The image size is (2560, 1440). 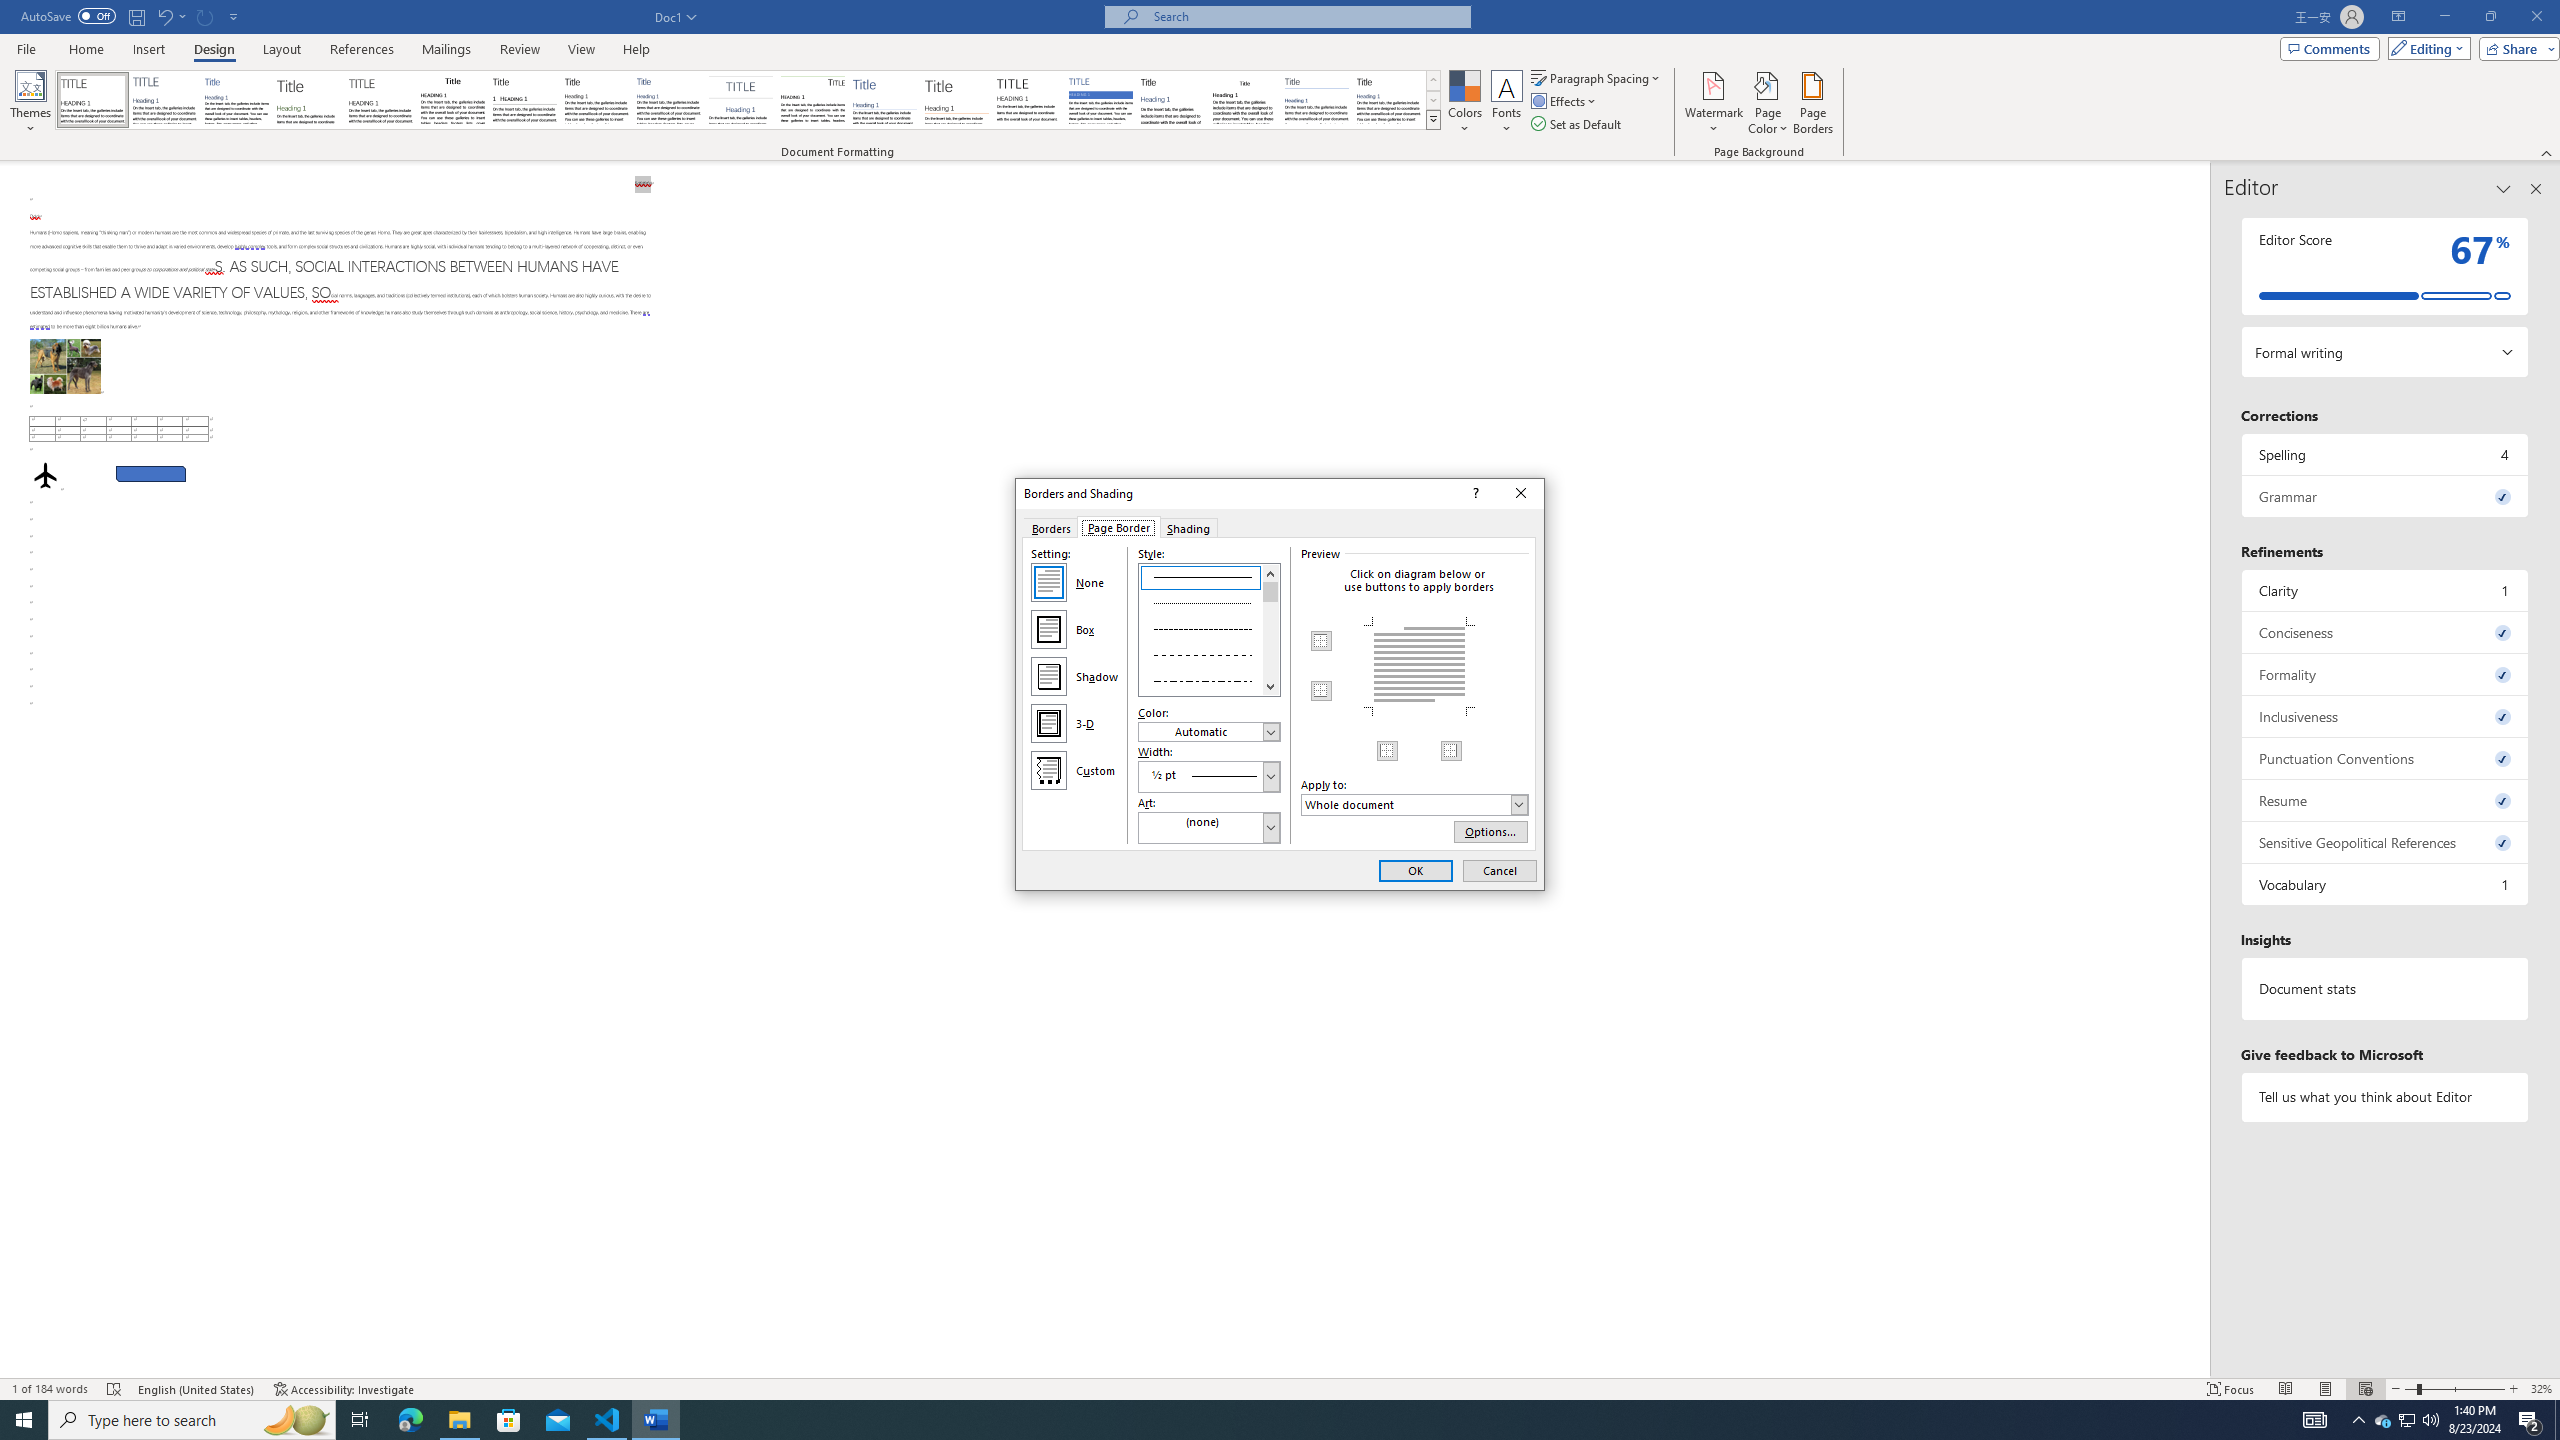 I want to click on Art:, so click(x=1210, y=828).